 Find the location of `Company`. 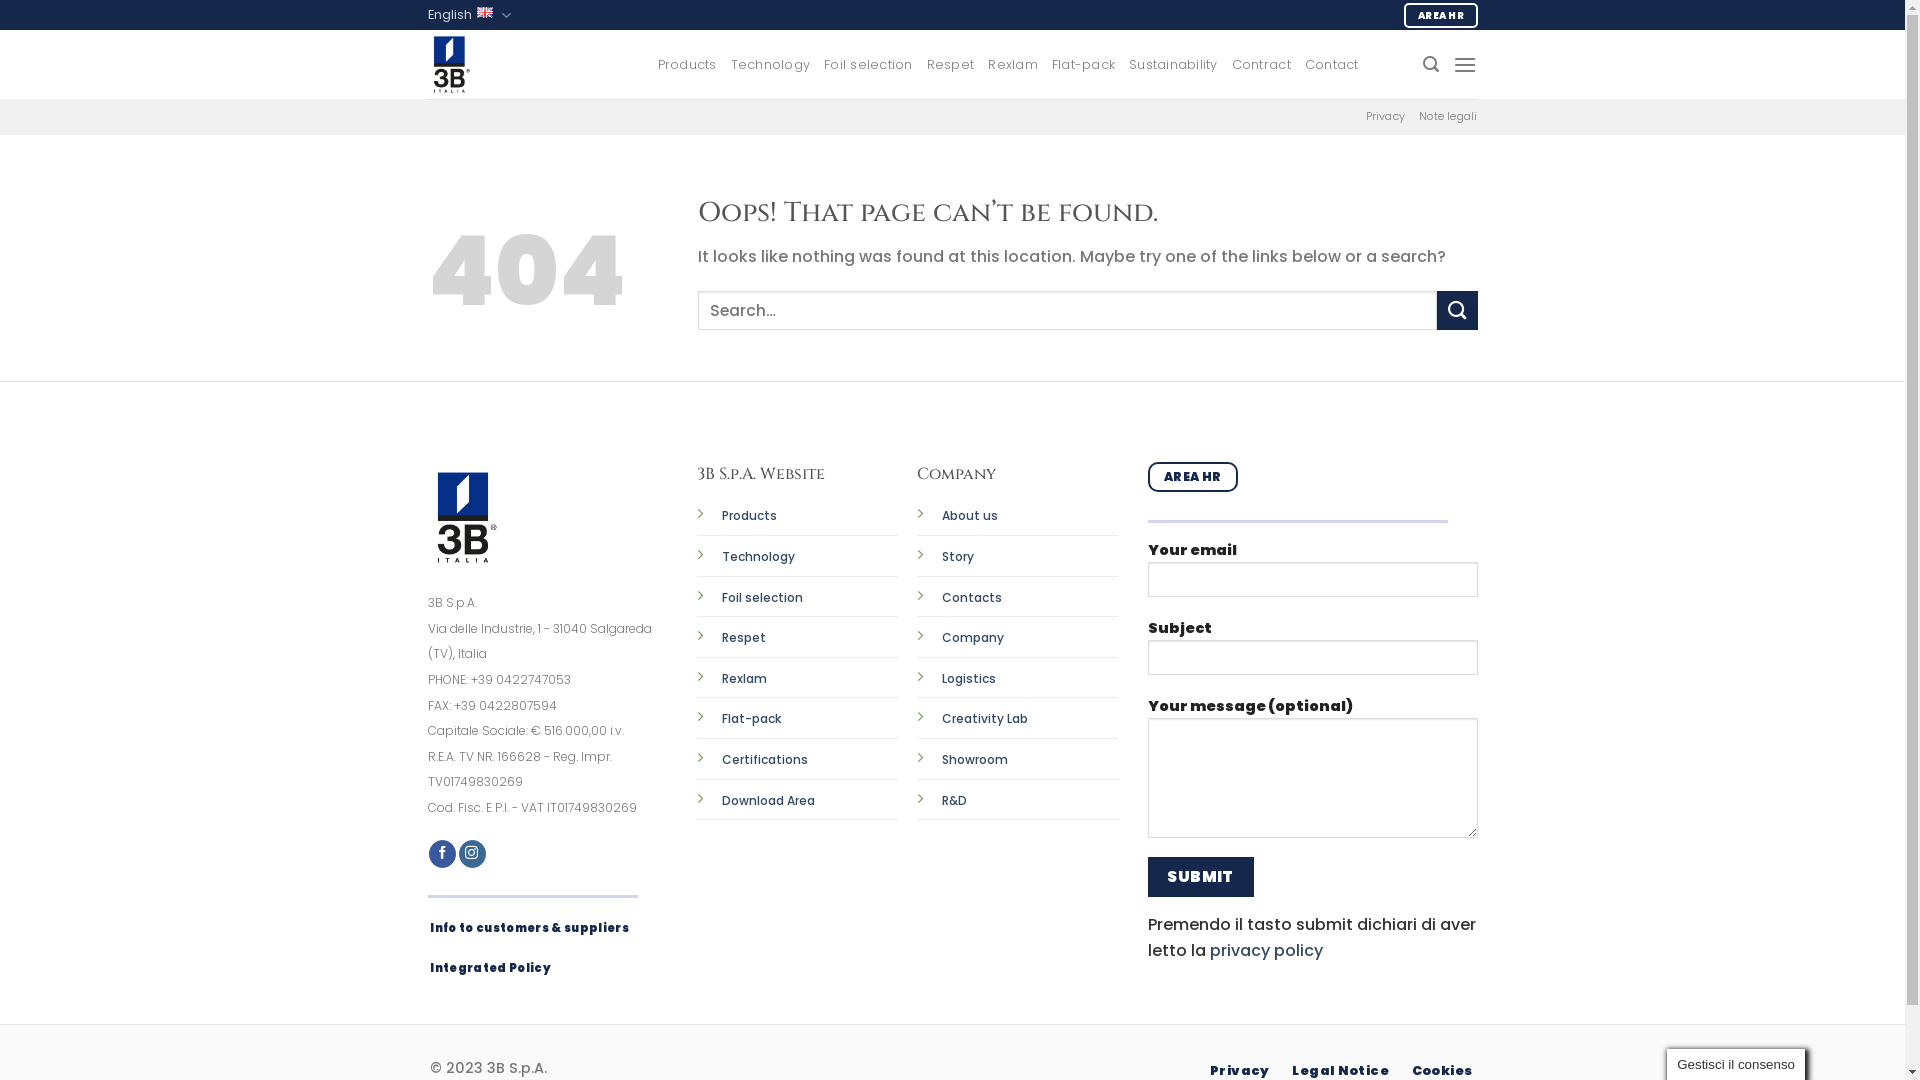

Company is located at coordinates (973, 638).